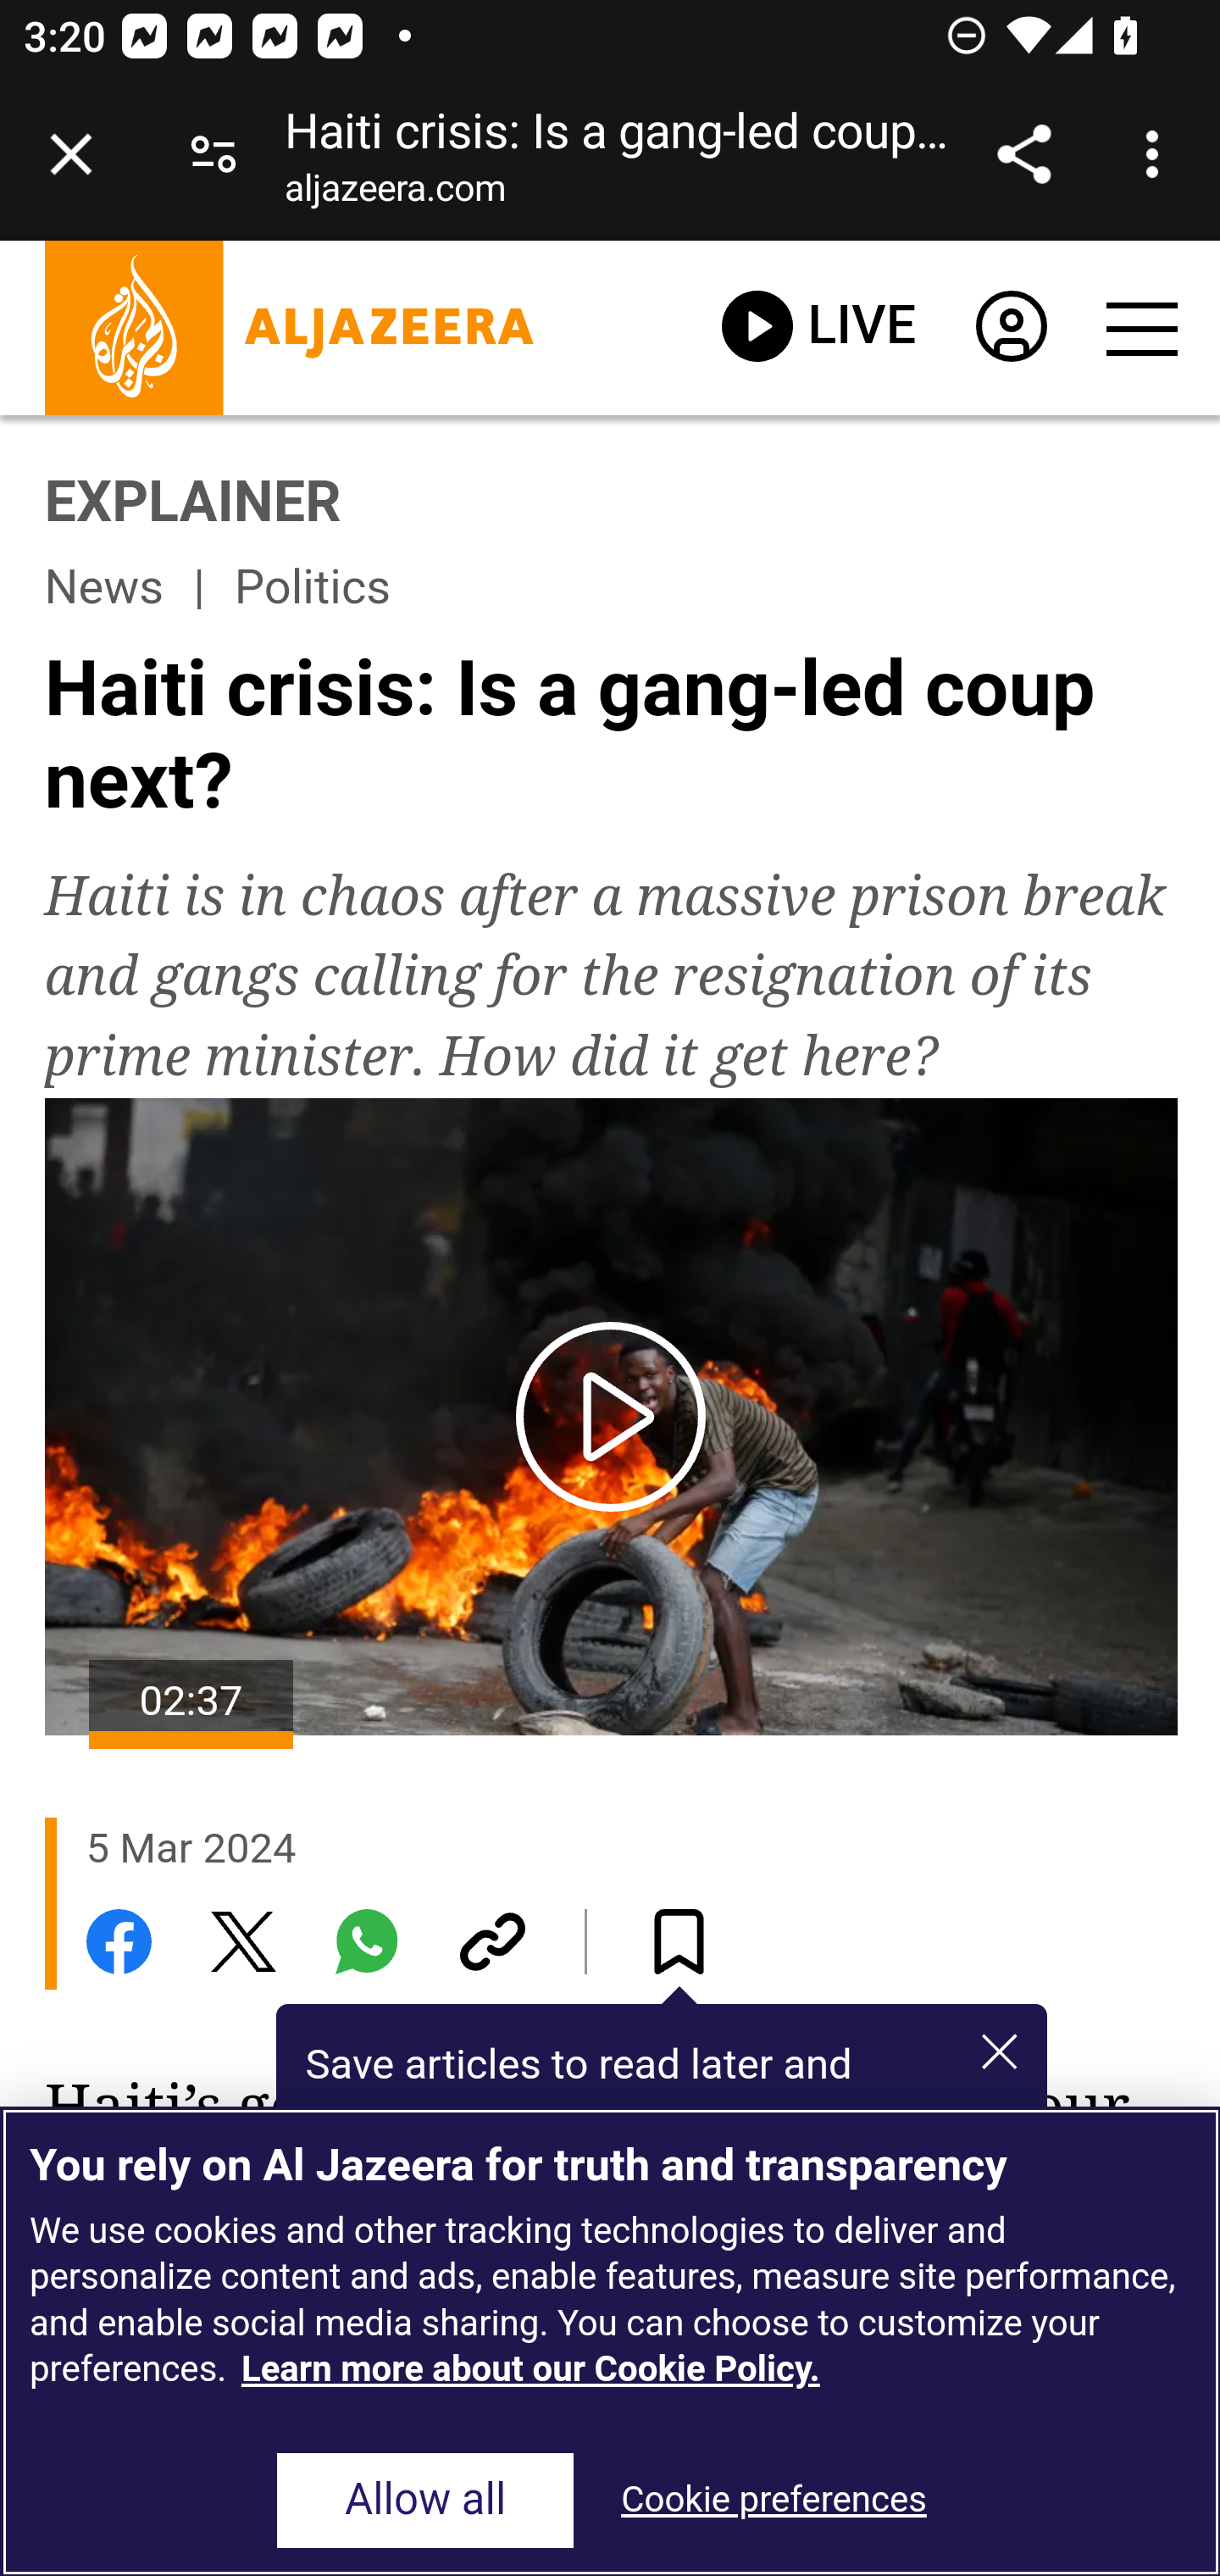 The width and height of the screenshot is (1220, 2576). Describe the element at coordinates (242, 1940) in the screenshot. I see `Share on Twitter` at that location.